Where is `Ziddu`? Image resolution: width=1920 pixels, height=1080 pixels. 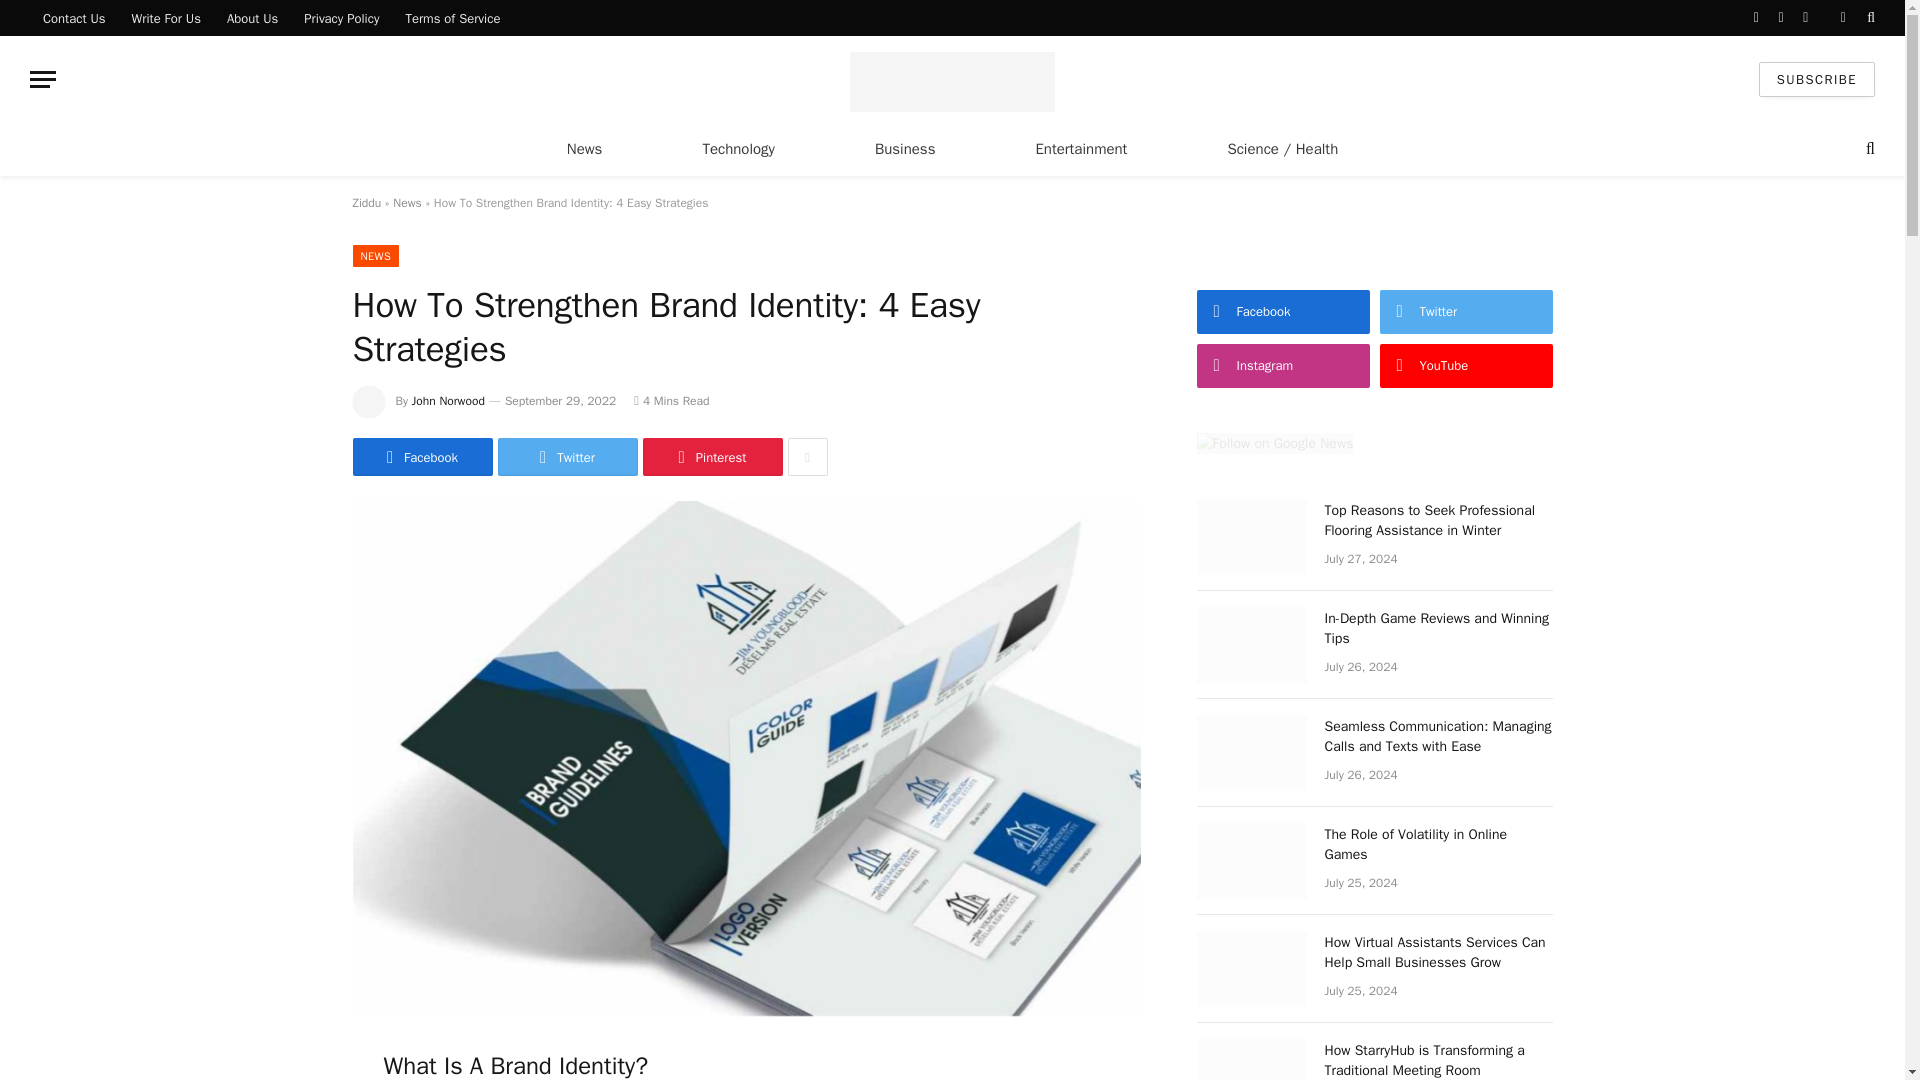 Ziddu is located at coordinates (952, 78).